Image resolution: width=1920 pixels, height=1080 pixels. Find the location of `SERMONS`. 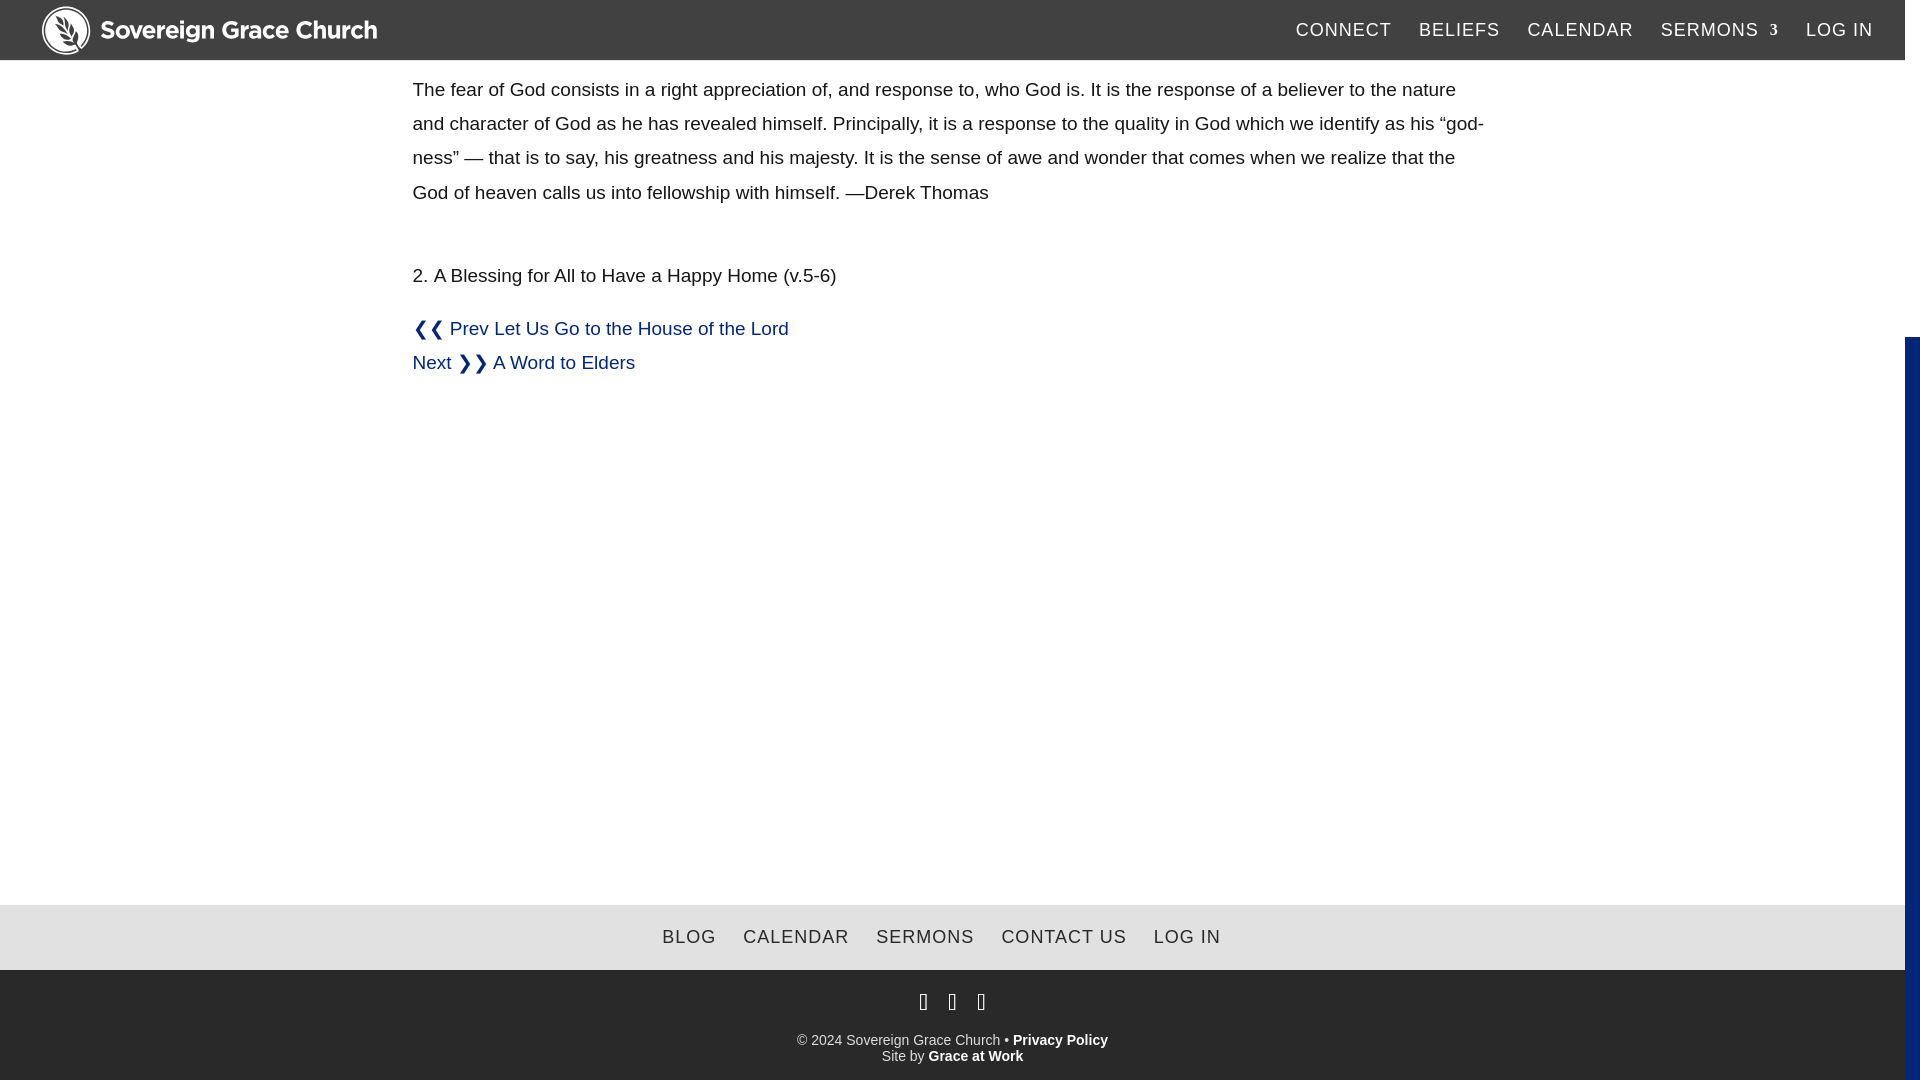

SERMONS is located at coordinates (924, 936).